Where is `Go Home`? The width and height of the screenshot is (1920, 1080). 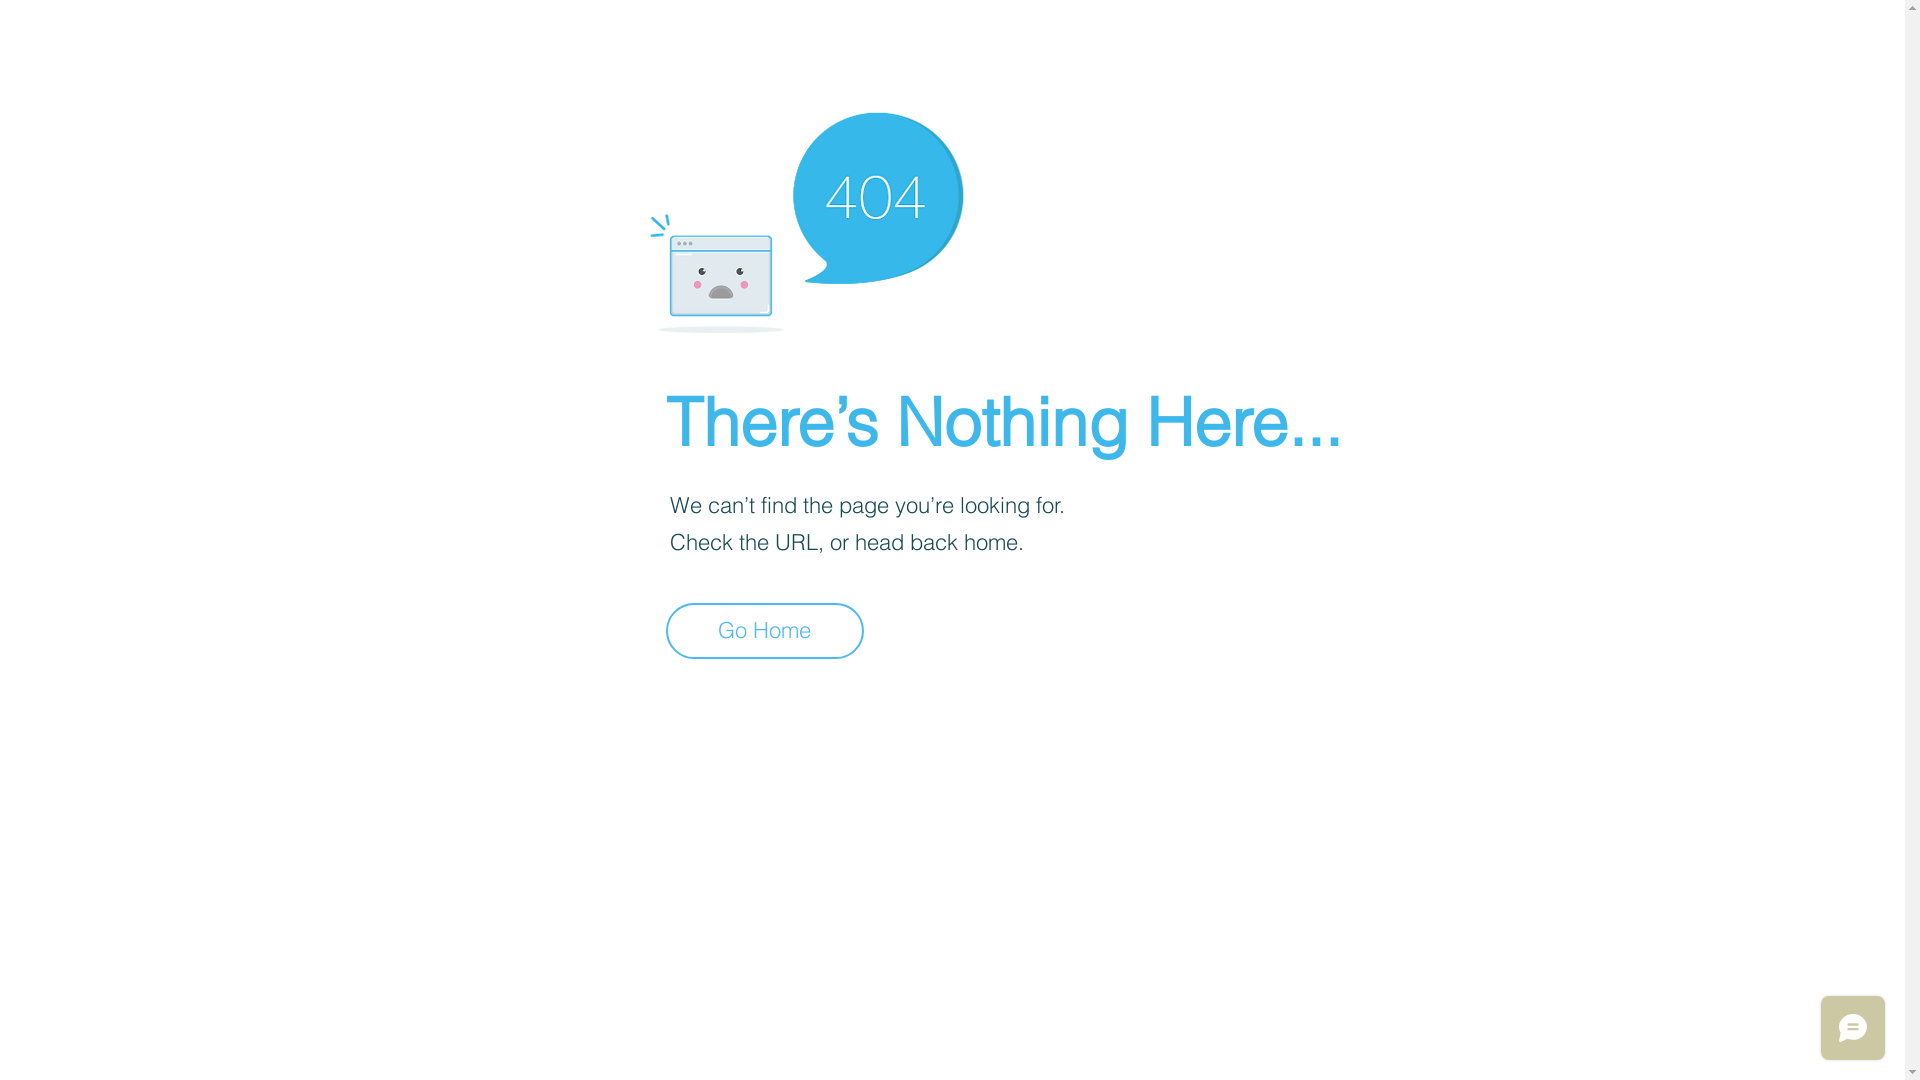 Go Home is located at coordinates (765, 631).